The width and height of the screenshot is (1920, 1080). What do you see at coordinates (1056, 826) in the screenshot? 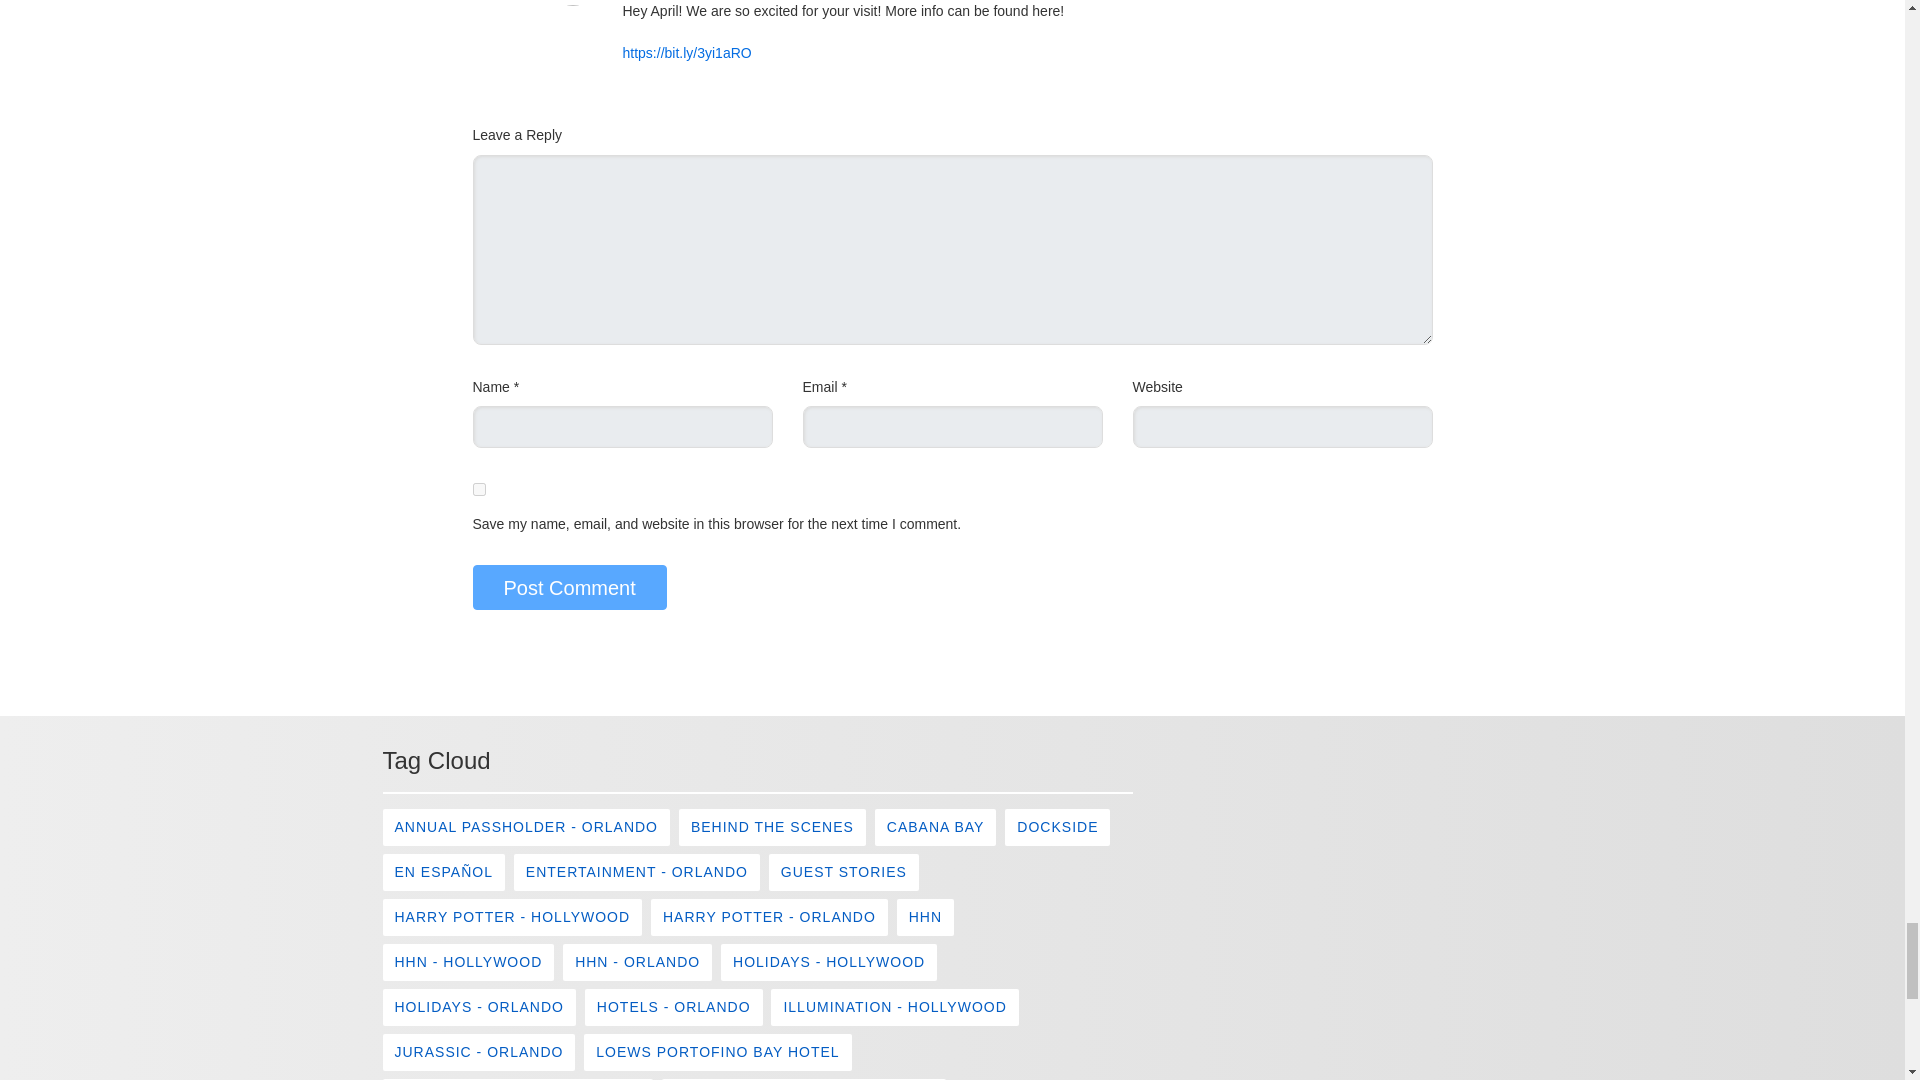
I see `4 topics` at bounding box center [1056, 826].